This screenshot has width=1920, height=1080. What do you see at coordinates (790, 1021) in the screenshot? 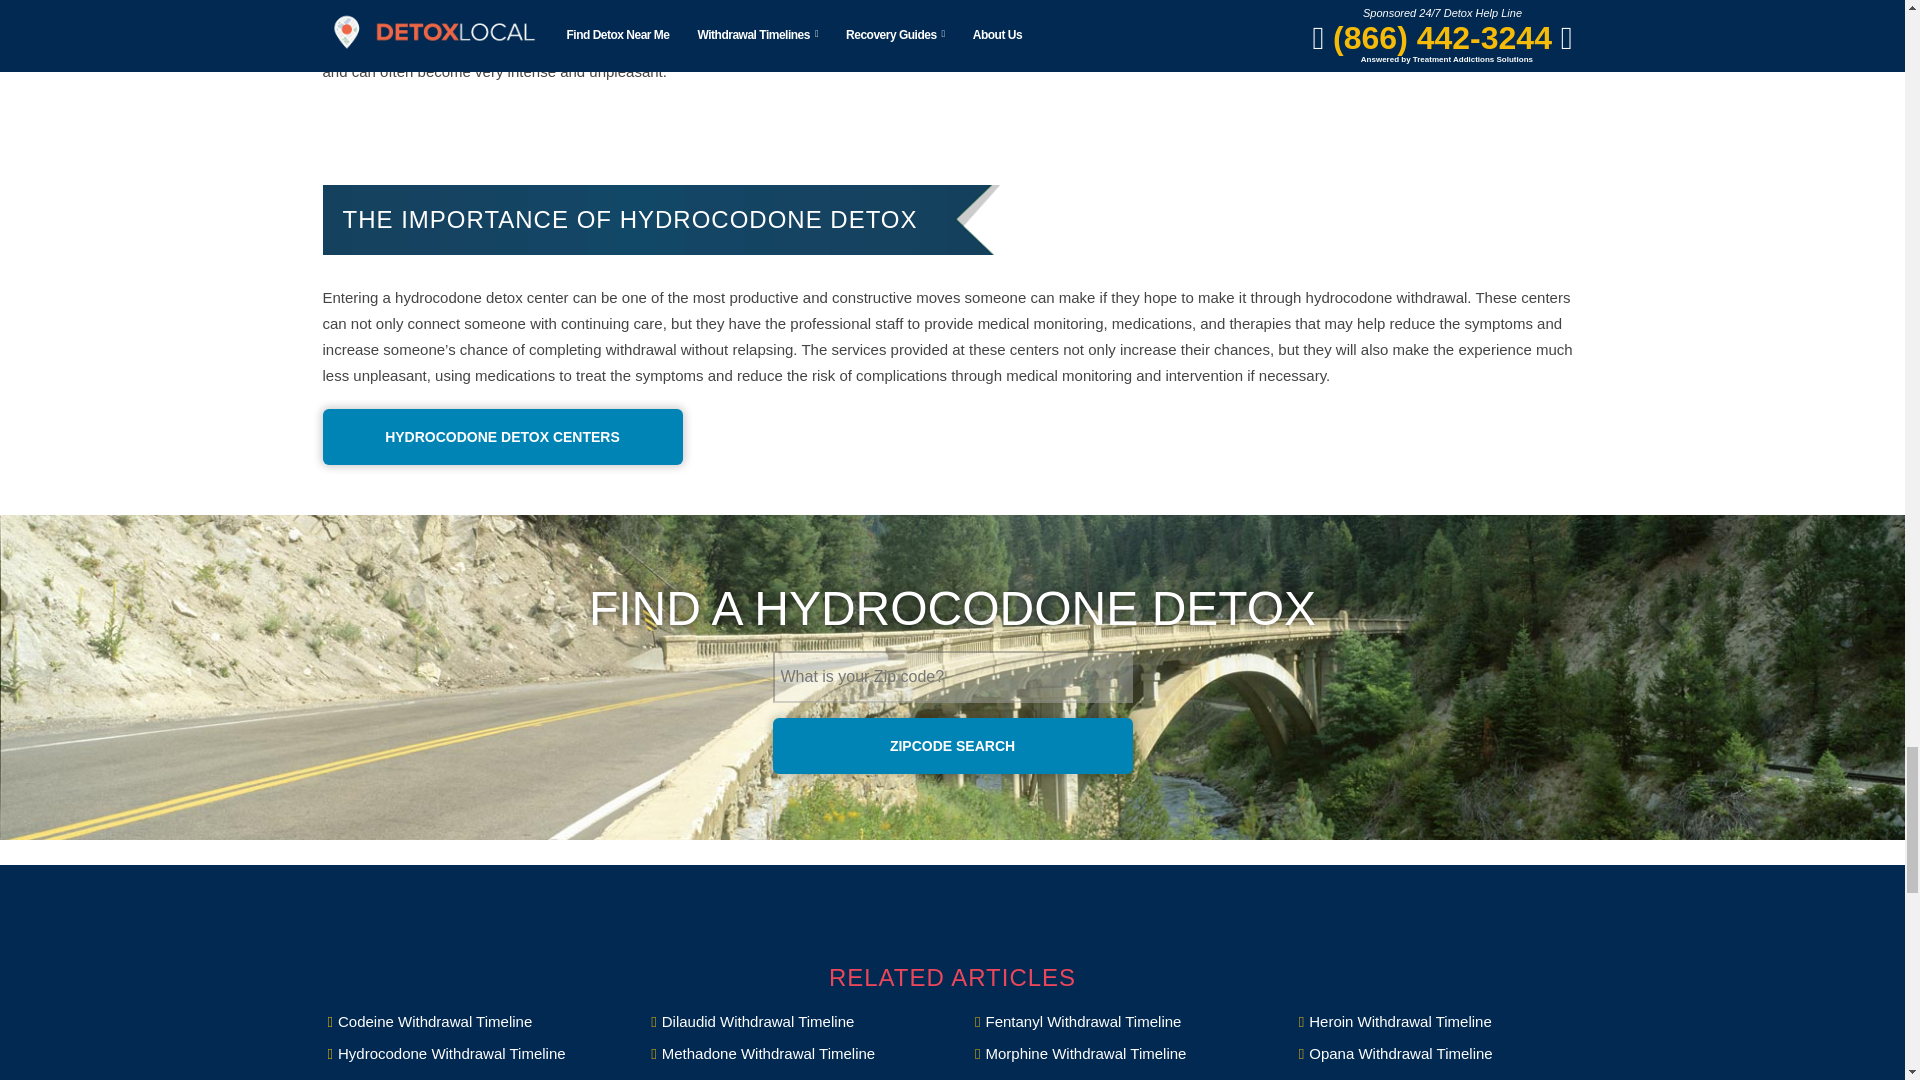
I see `Dilaudid` at bounding box center [790, 1021].